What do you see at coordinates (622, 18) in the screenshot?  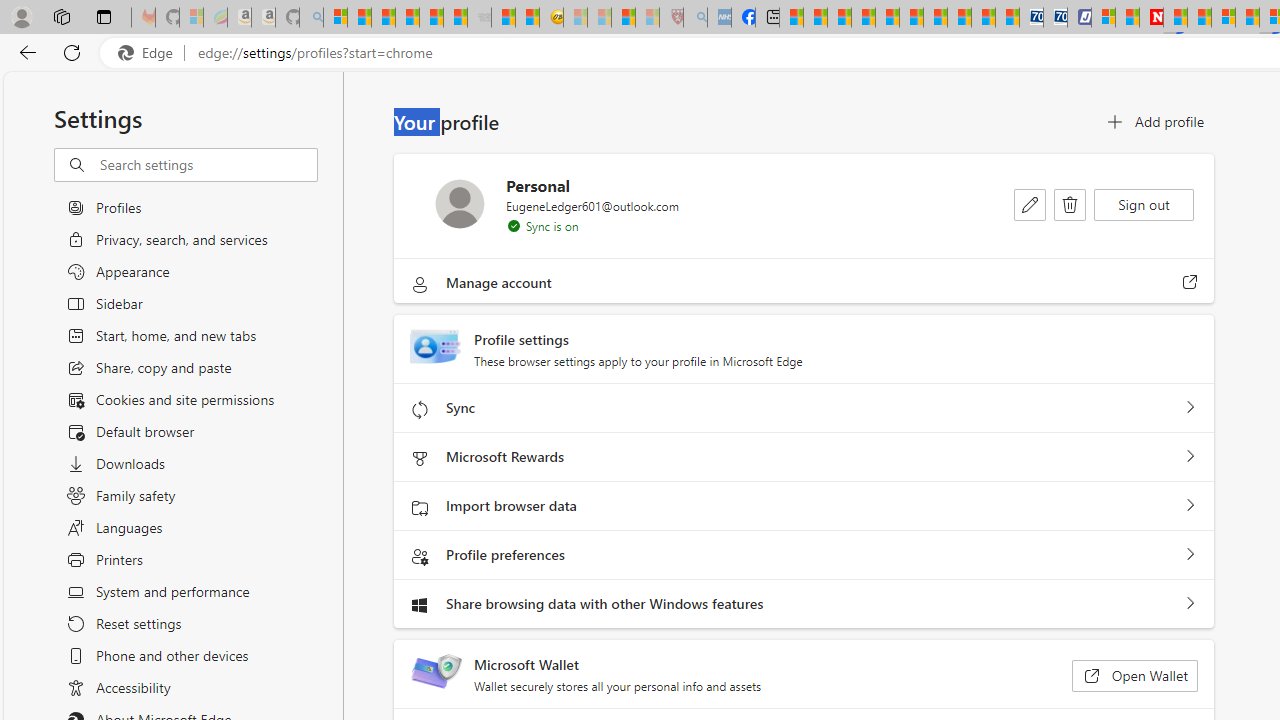 I see `Science - MSN` at bounding box center [622, 18].